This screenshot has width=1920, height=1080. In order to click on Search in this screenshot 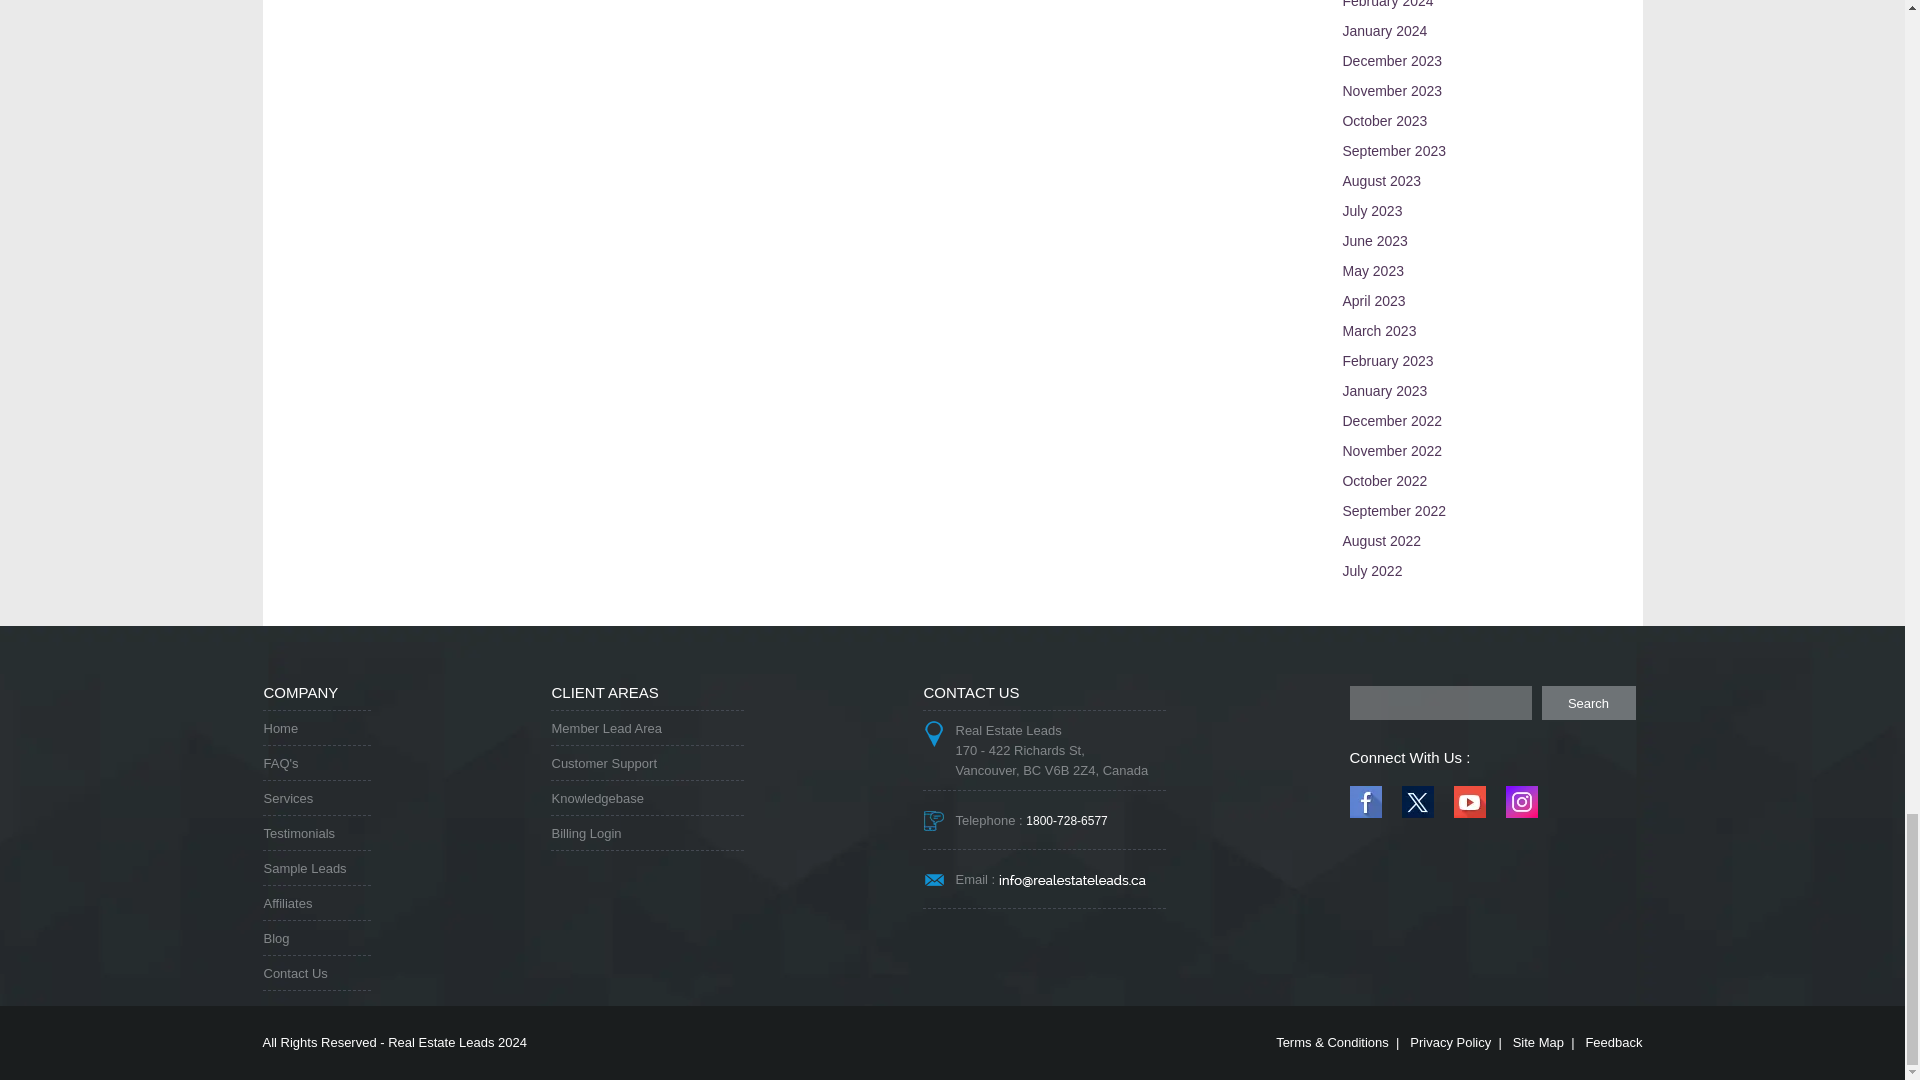, I will do `click(1588, 702)`.